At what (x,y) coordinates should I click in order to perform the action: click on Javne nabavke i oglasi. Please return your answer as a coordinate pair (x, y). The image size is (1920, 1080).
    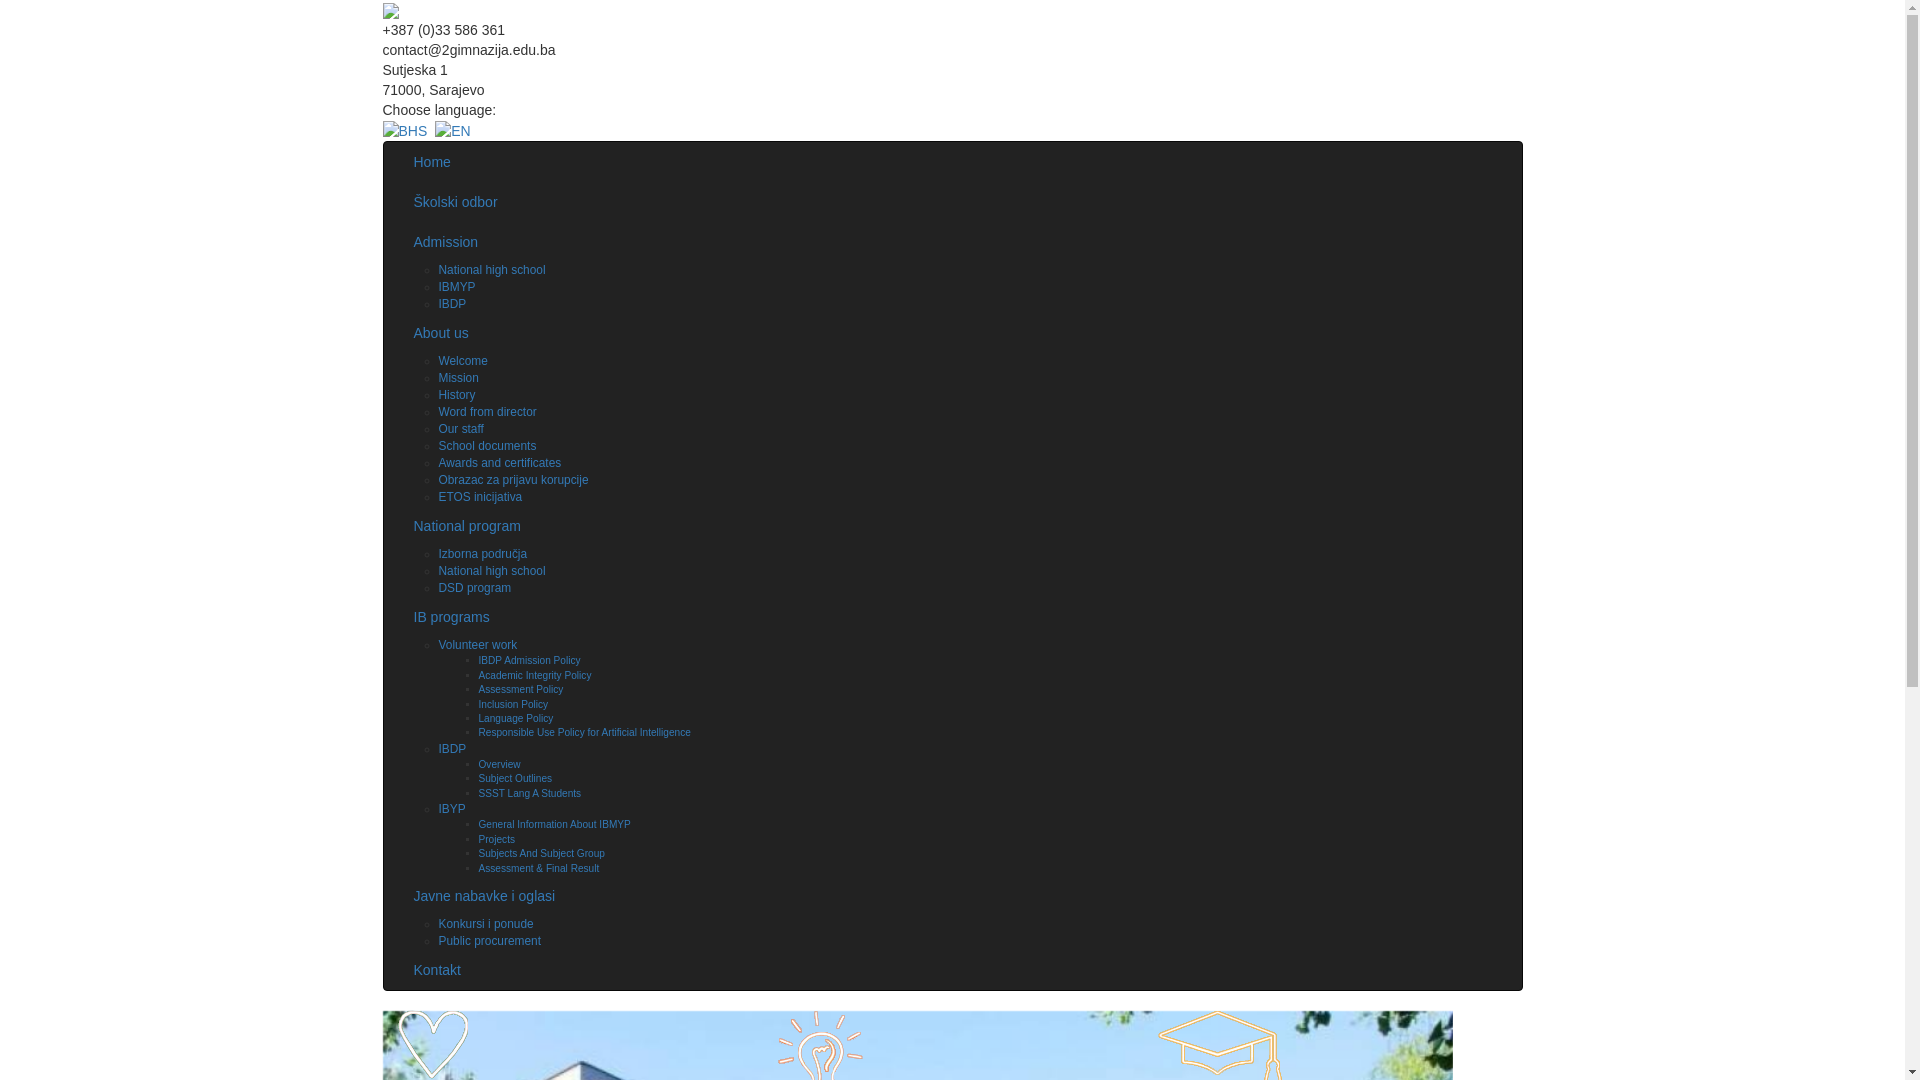
    Looking at the image, I should click on (952, 896).